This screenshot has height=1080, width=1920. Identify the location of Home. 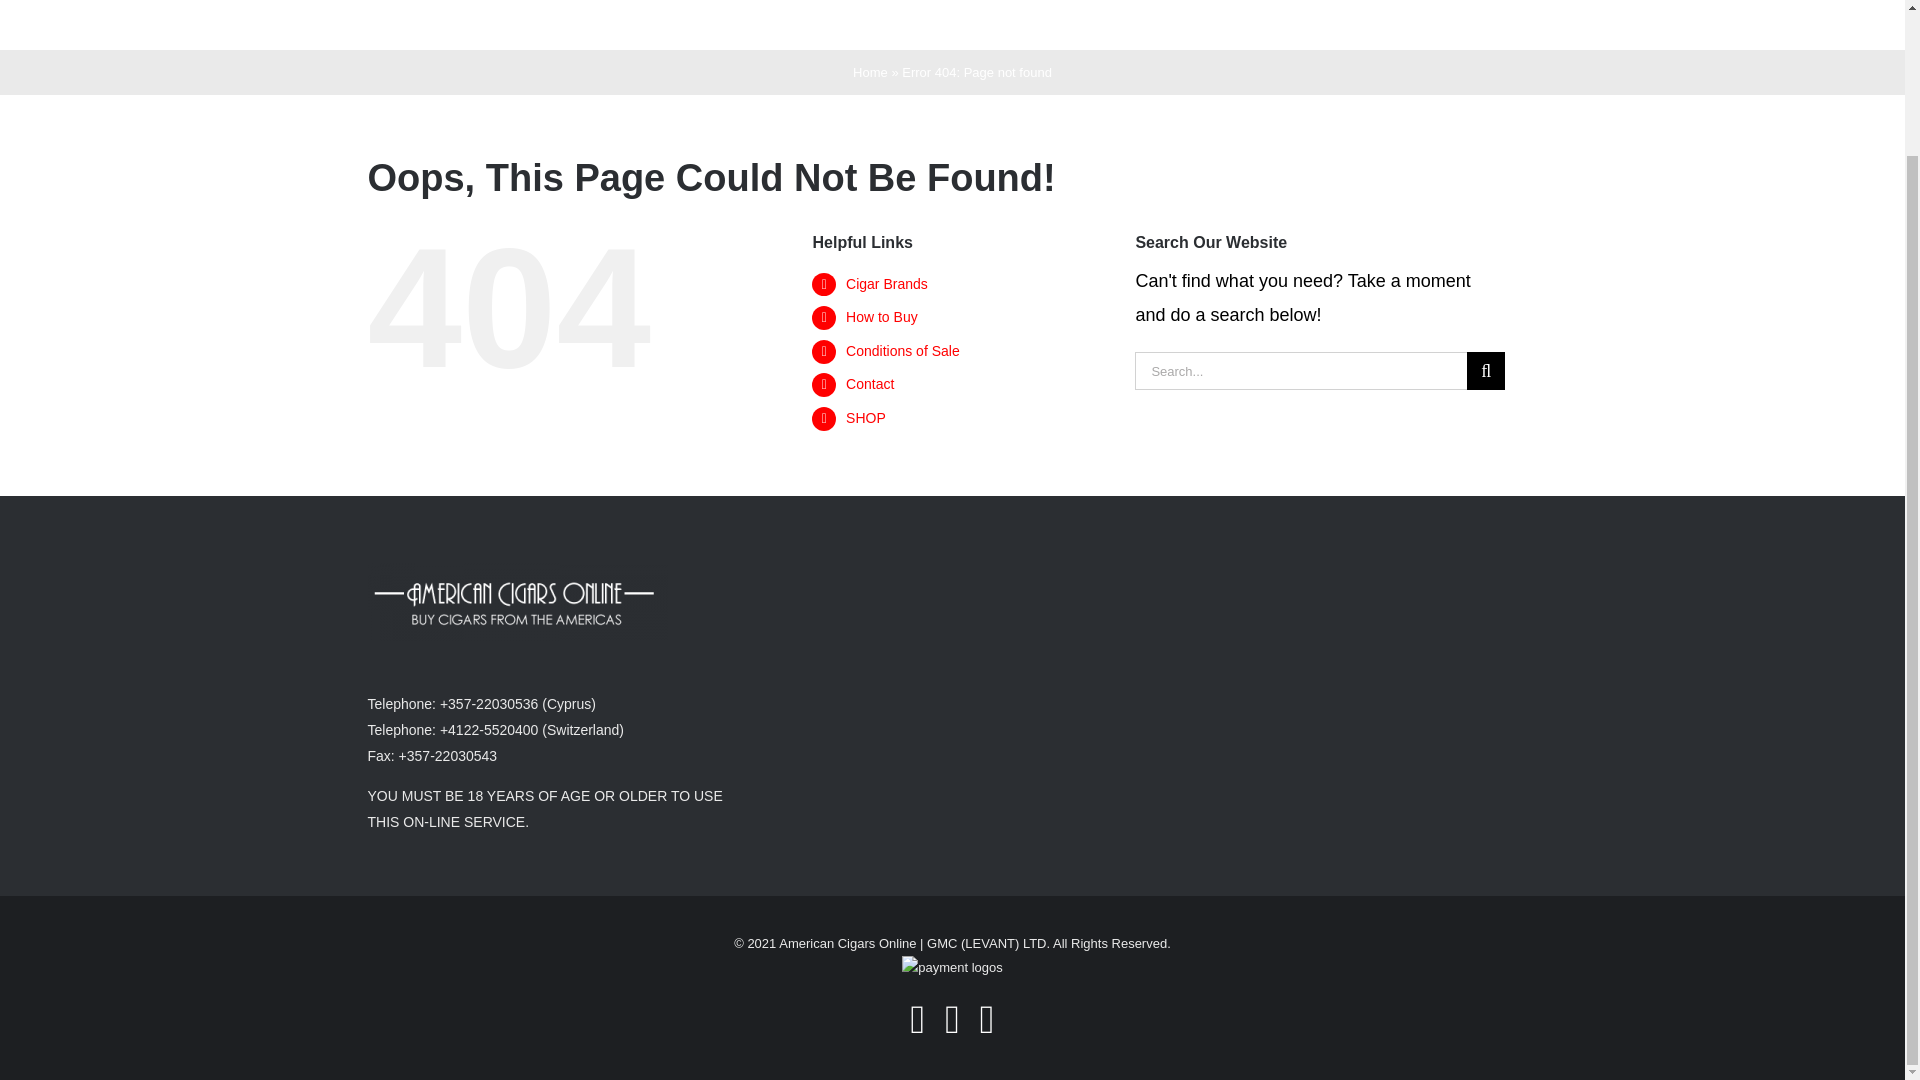
(870, 72).